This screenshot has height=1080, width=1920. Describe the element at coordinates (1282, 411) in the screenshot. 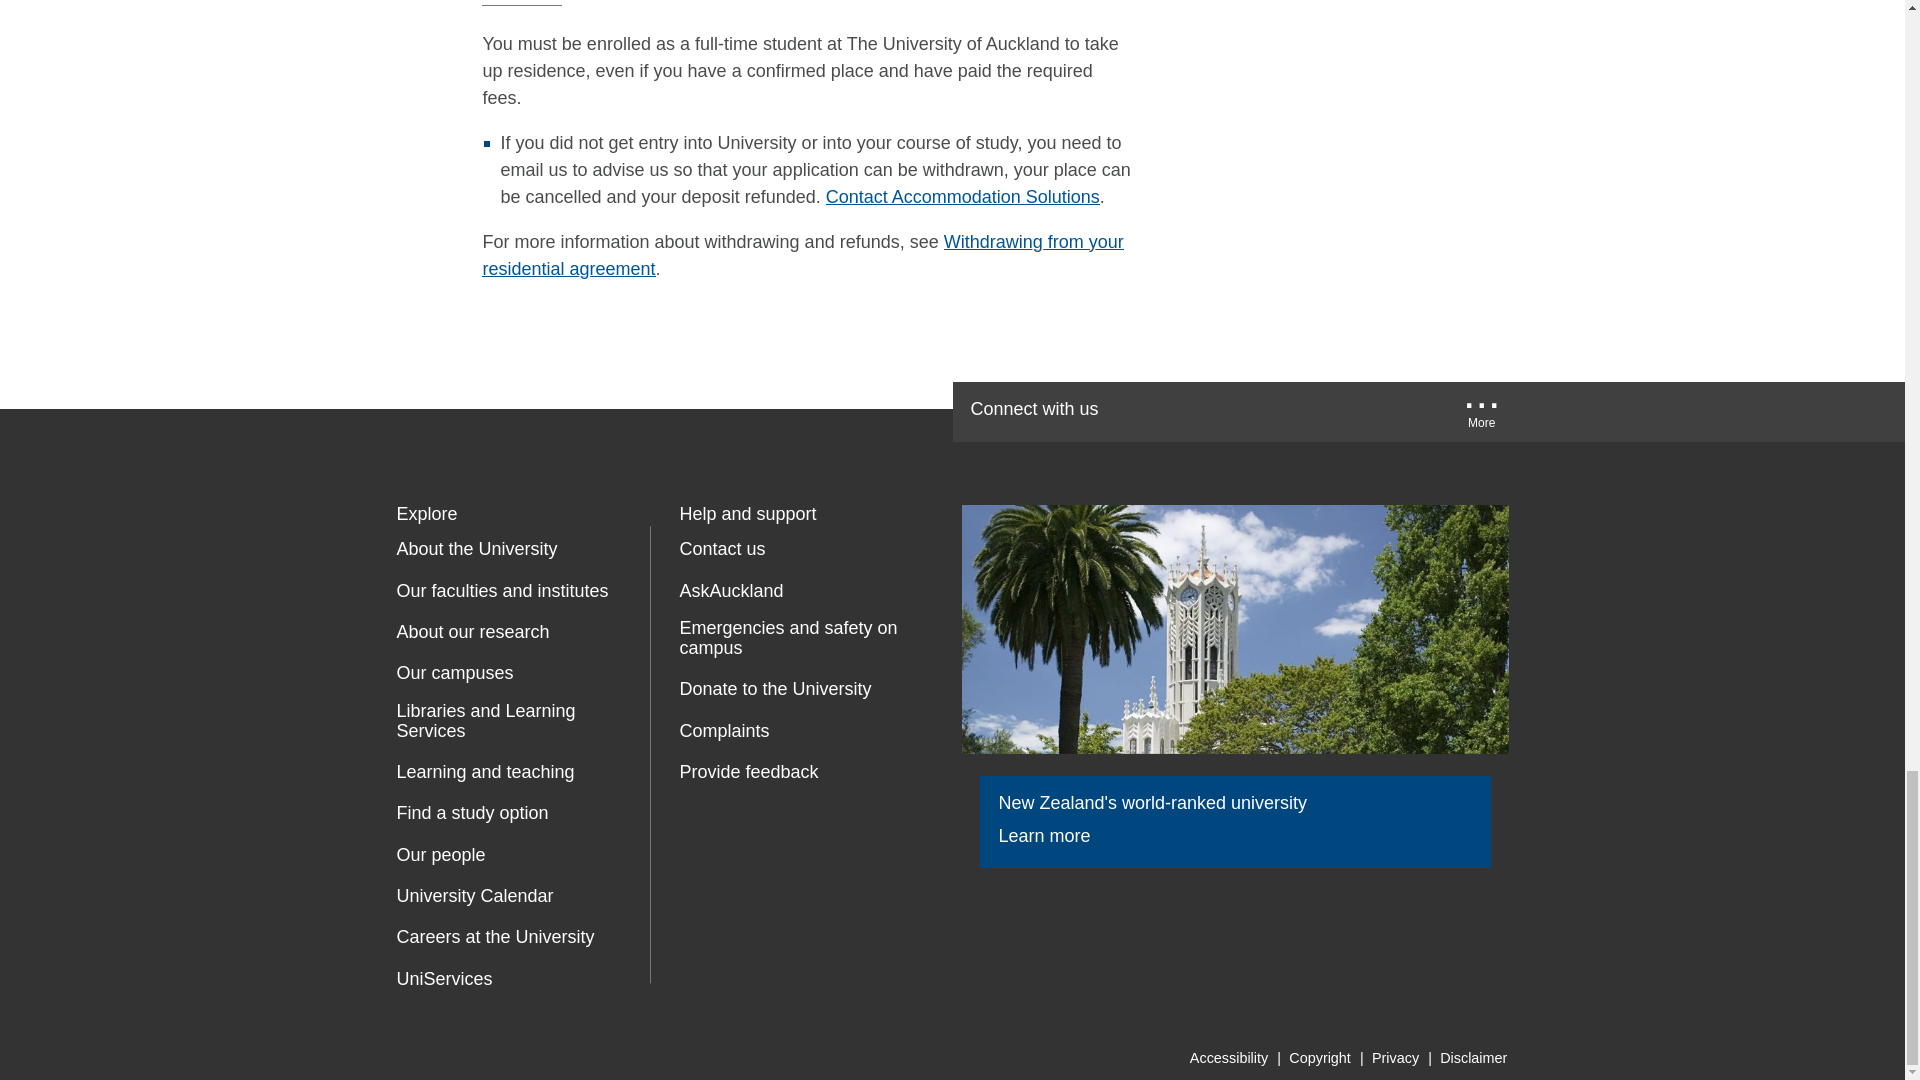

I see `YouTube` at that location.